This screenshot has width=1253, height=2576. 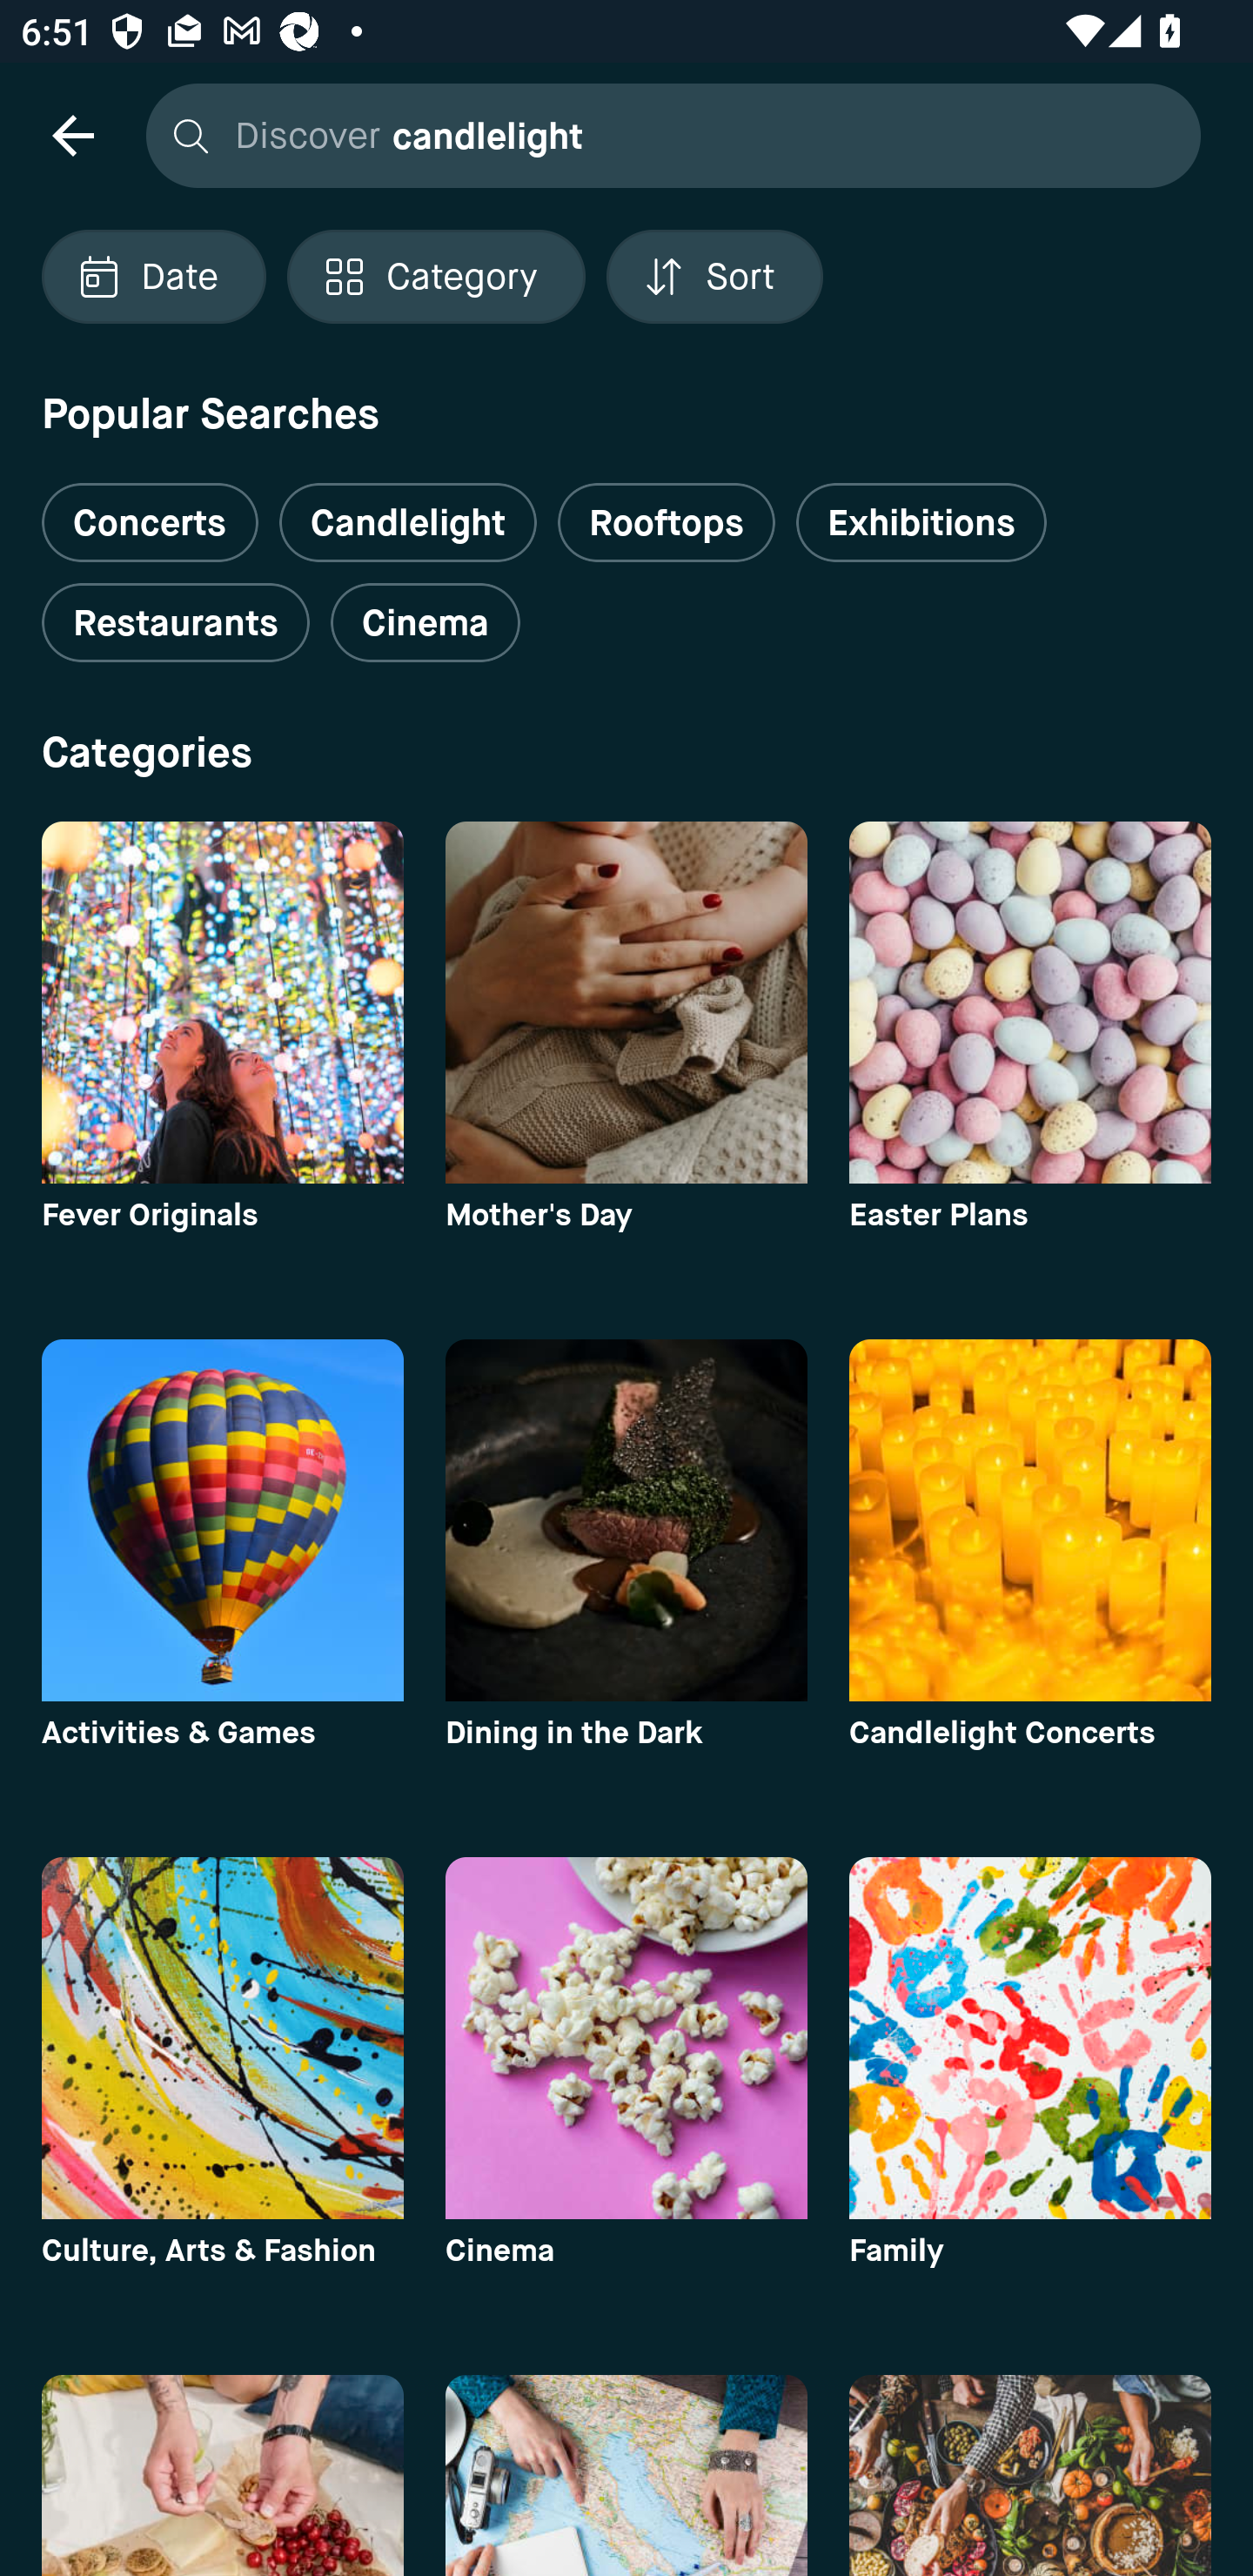 I want to click on category image, so click(x=626, y=2037).